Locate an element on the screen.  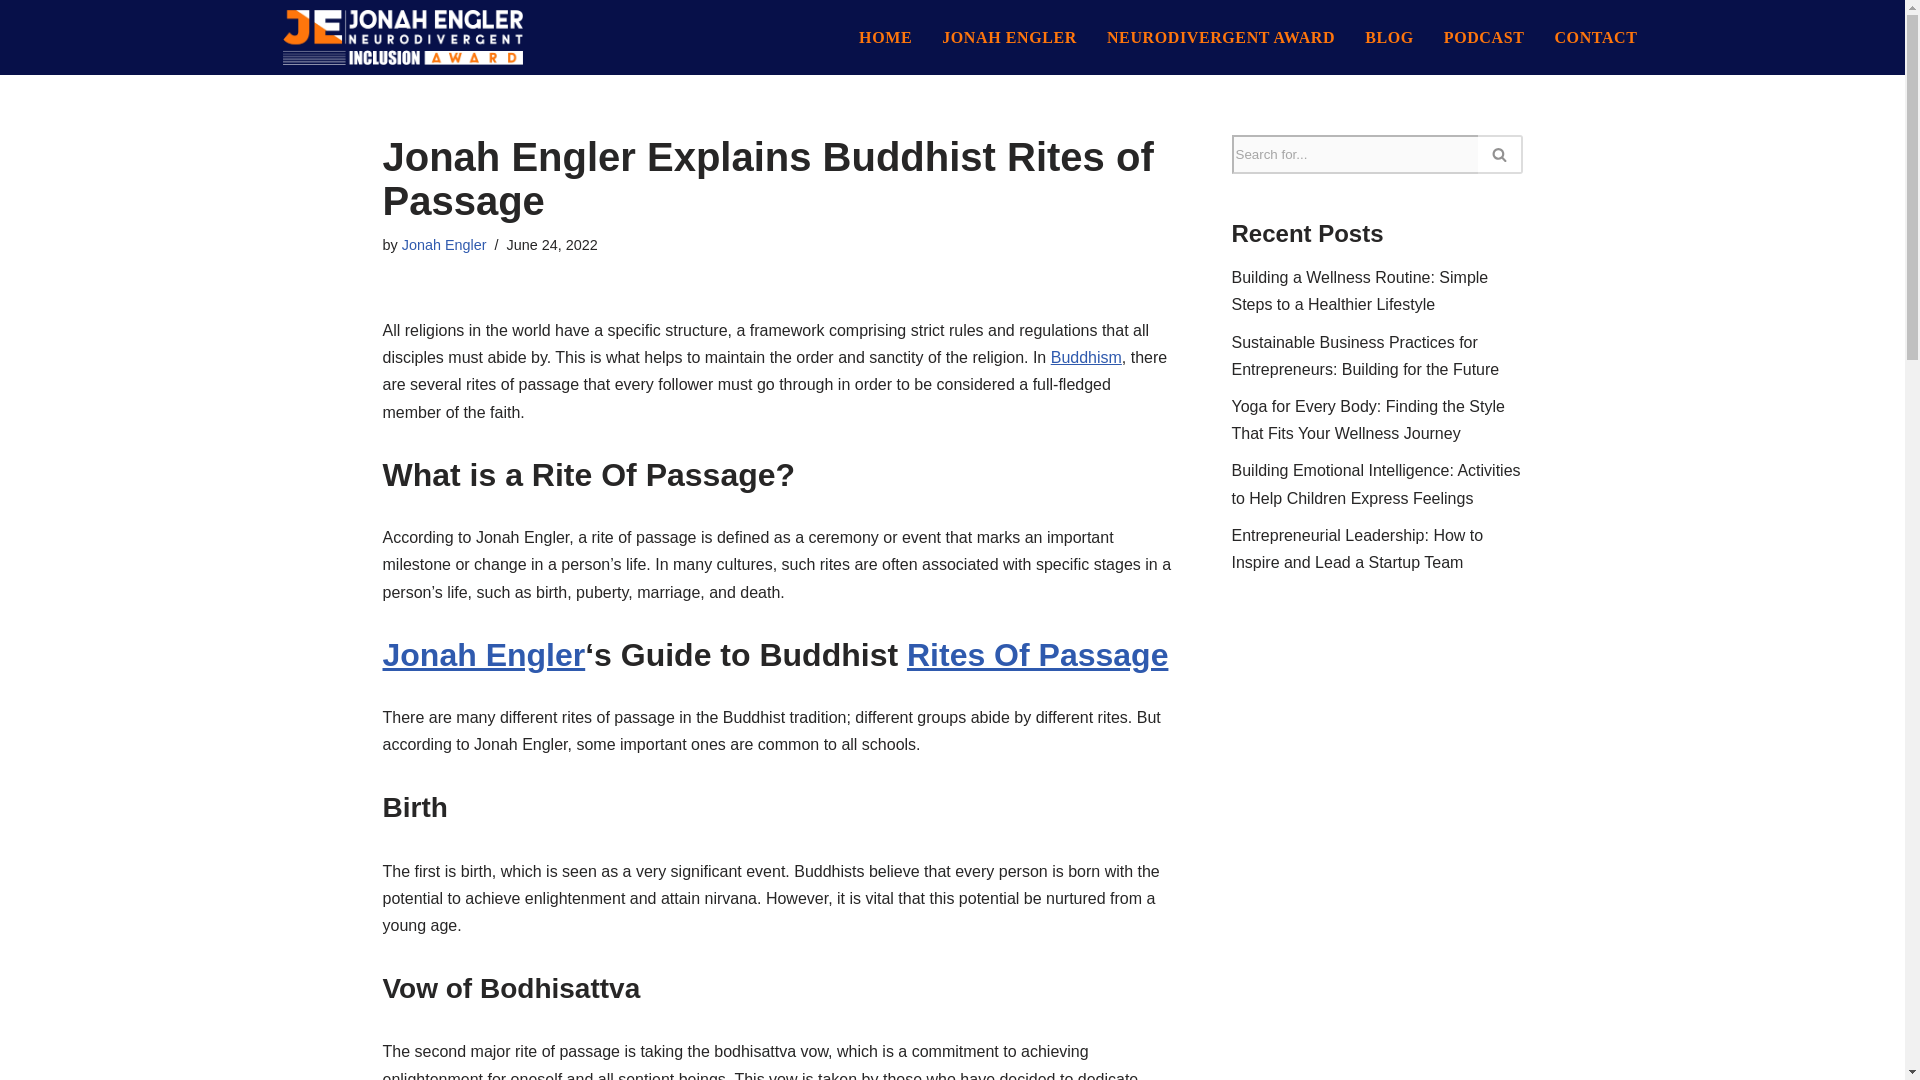
Posts by Jonah Engler is located at coordinates (444, 244).